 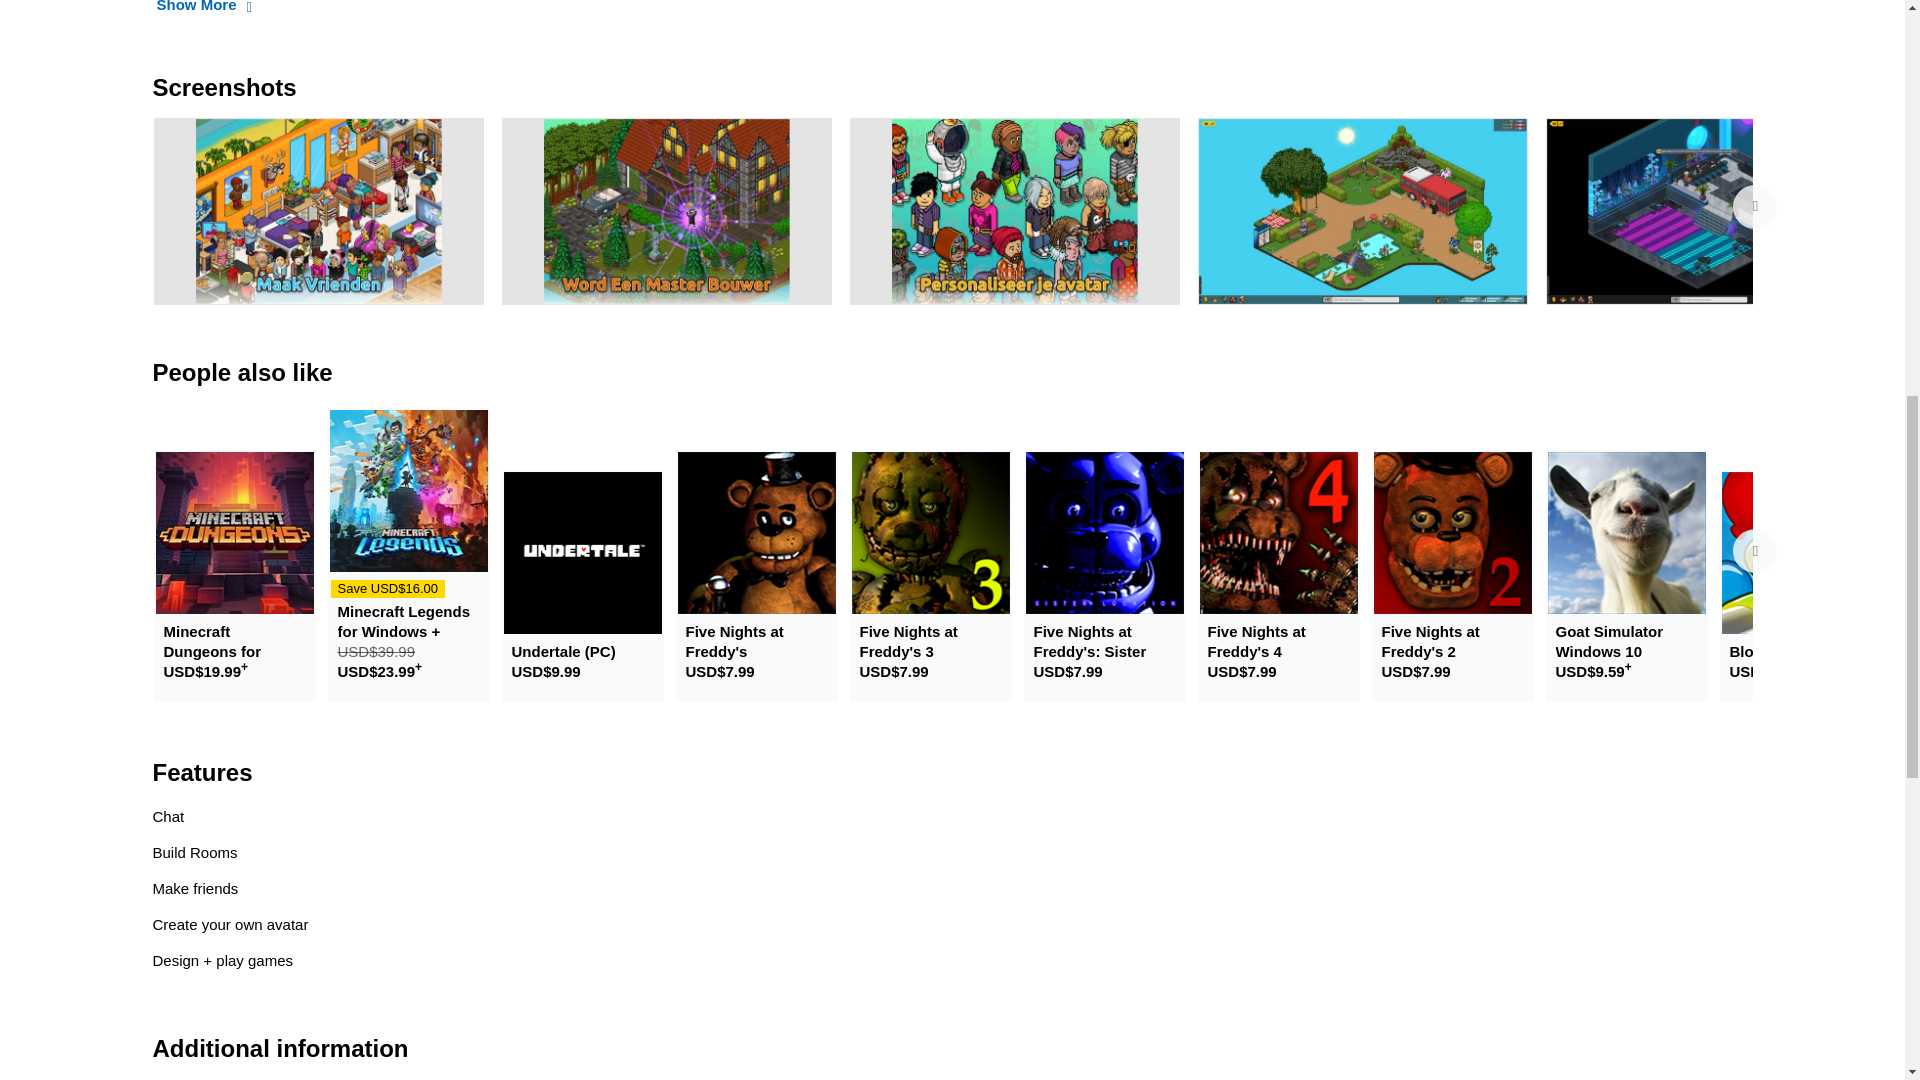 I want to click on Five Nights at Freddy's 4, so click(x=1278, y=533).